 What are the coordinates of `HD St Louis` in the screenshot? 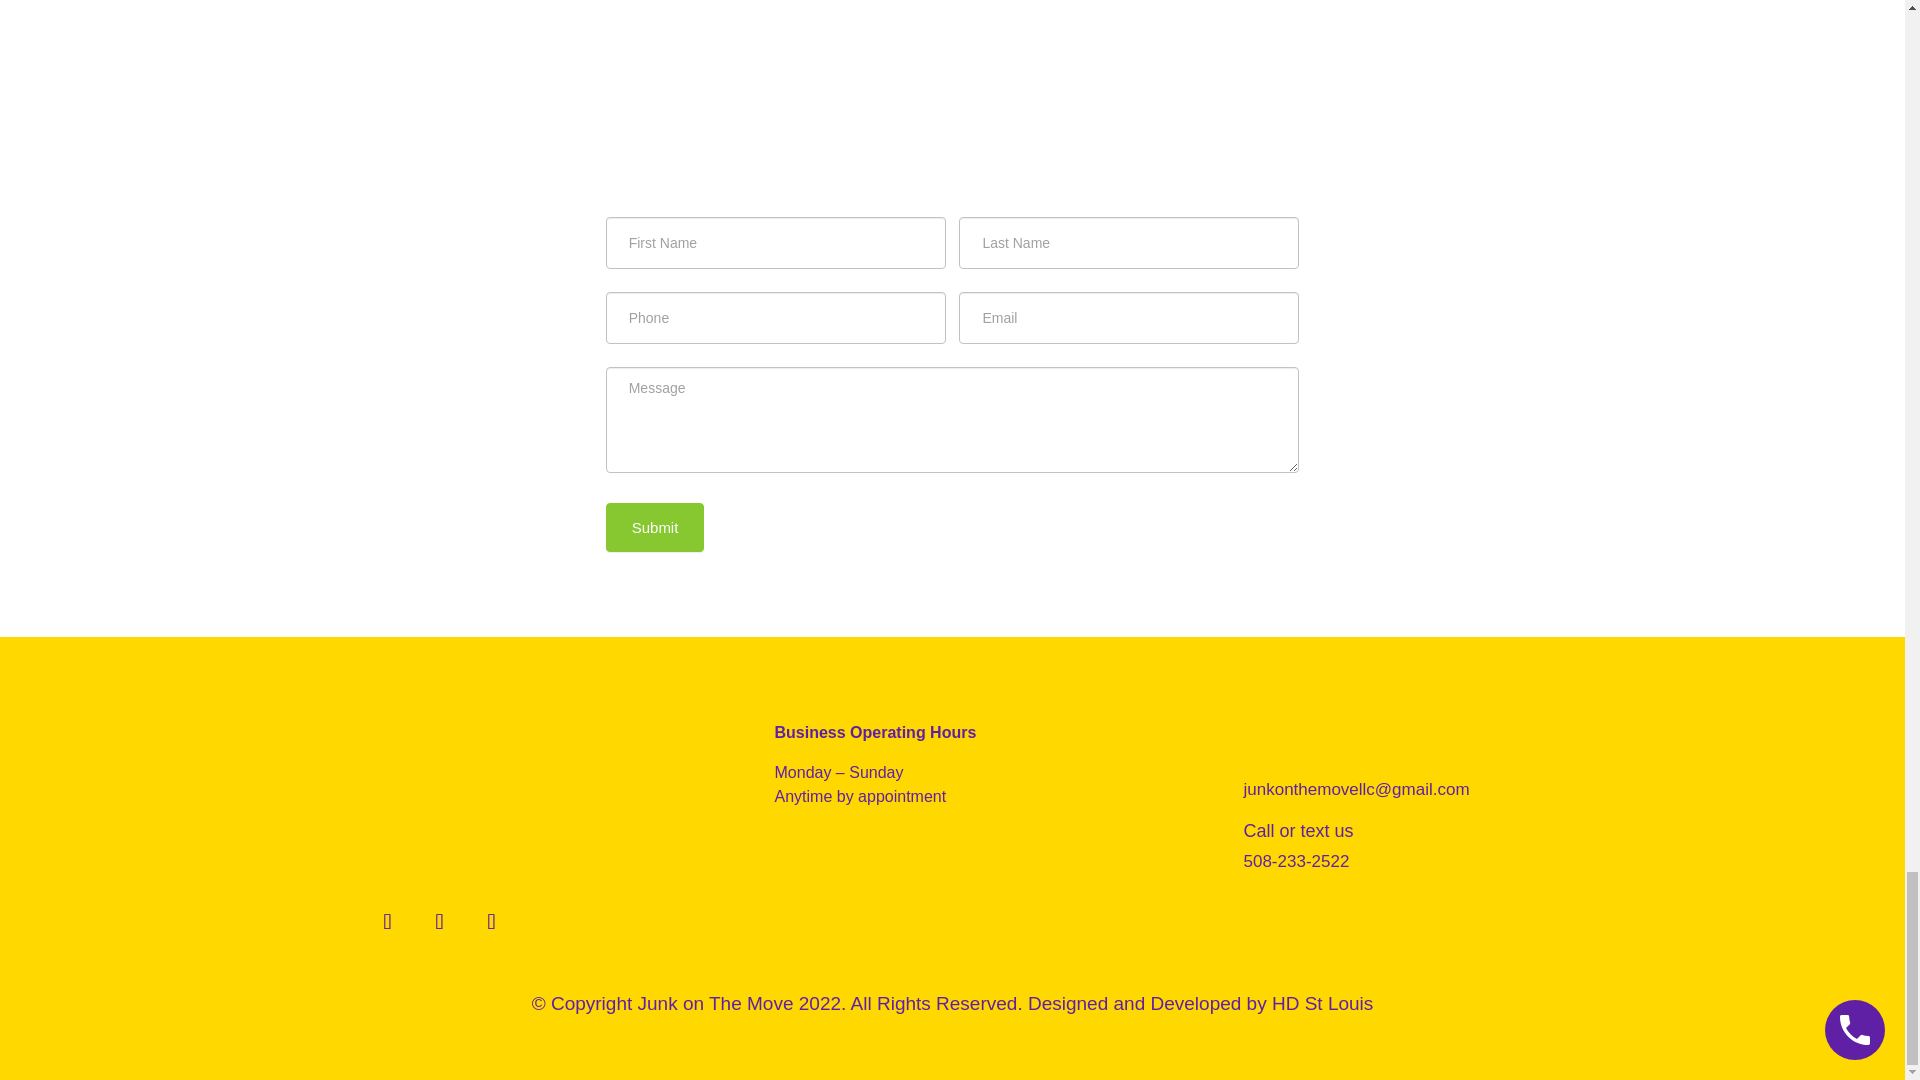 It's located at (1322, 1003).